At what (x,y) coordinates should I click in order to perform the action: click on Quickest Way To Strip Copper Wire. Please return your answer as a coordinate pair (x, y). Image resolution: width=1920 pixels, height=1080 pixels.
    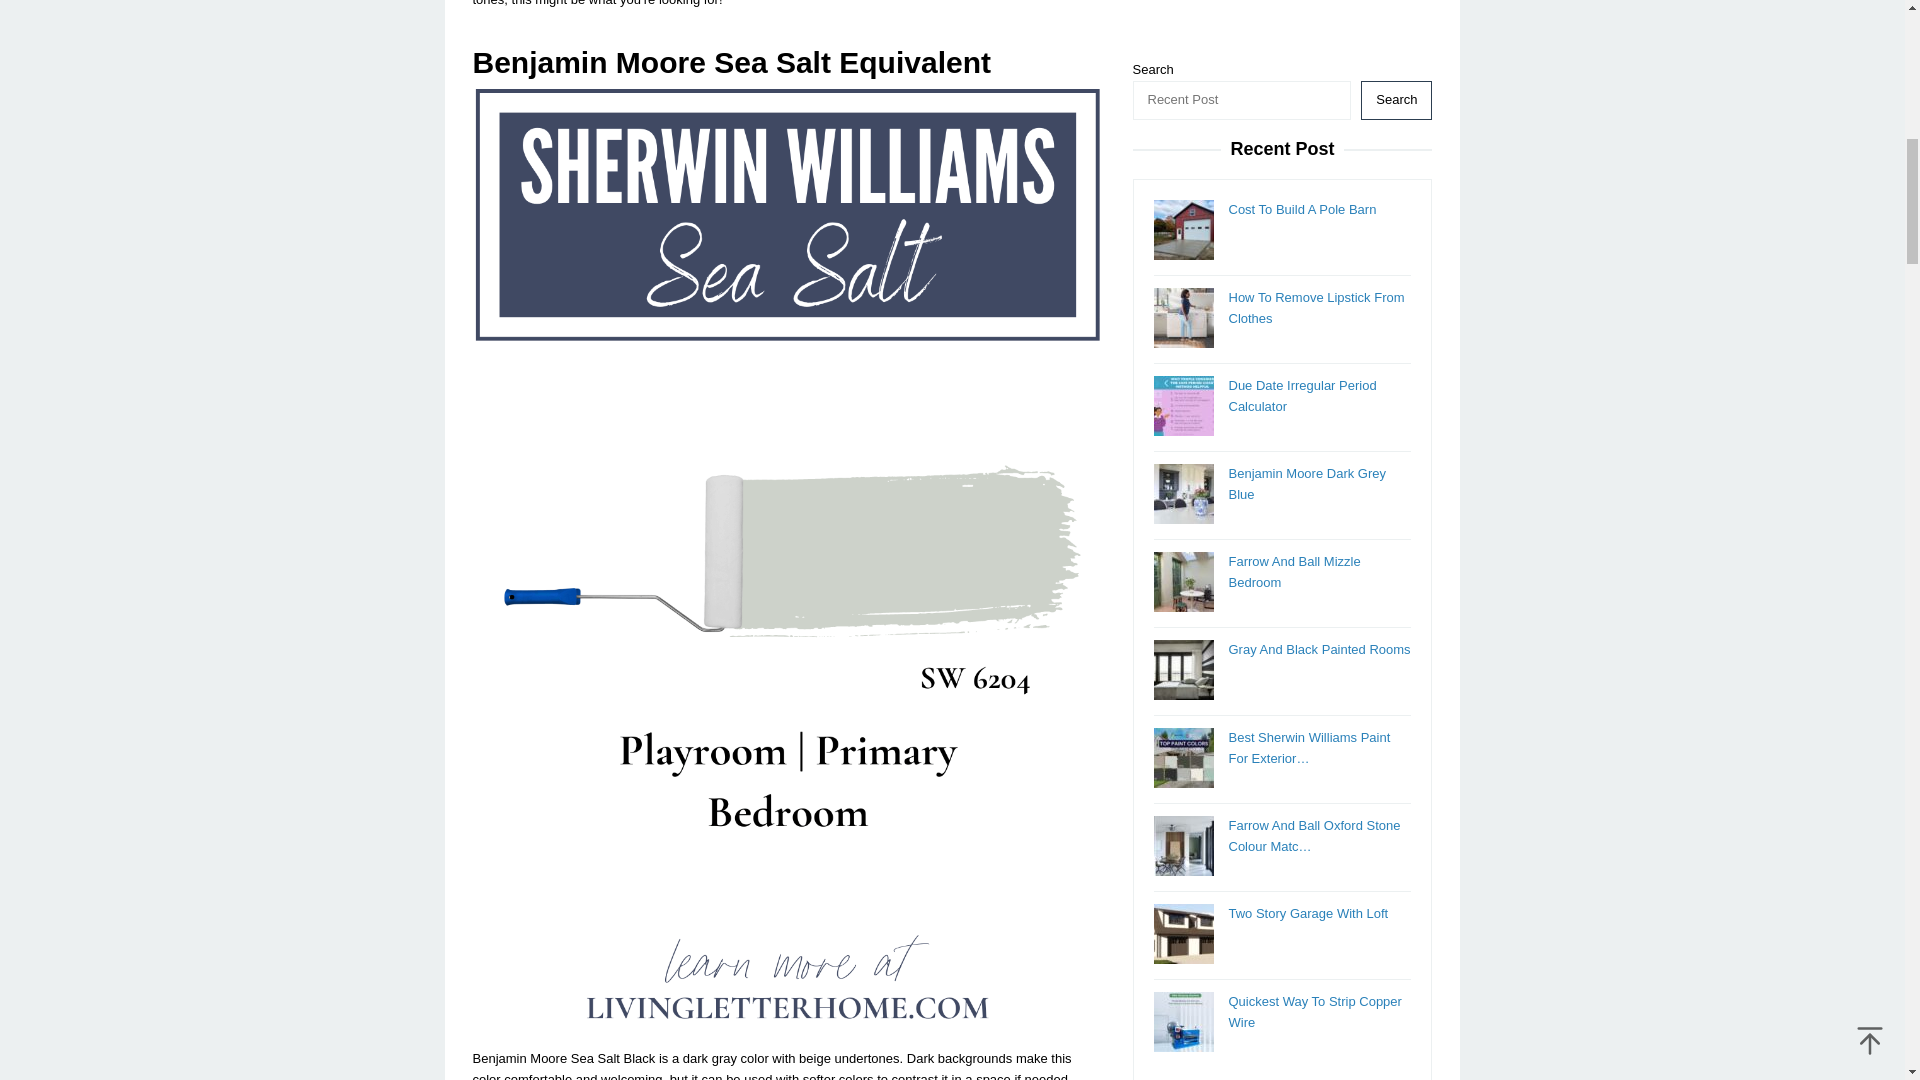
    Looking at the image, I should click on (1314, 406).